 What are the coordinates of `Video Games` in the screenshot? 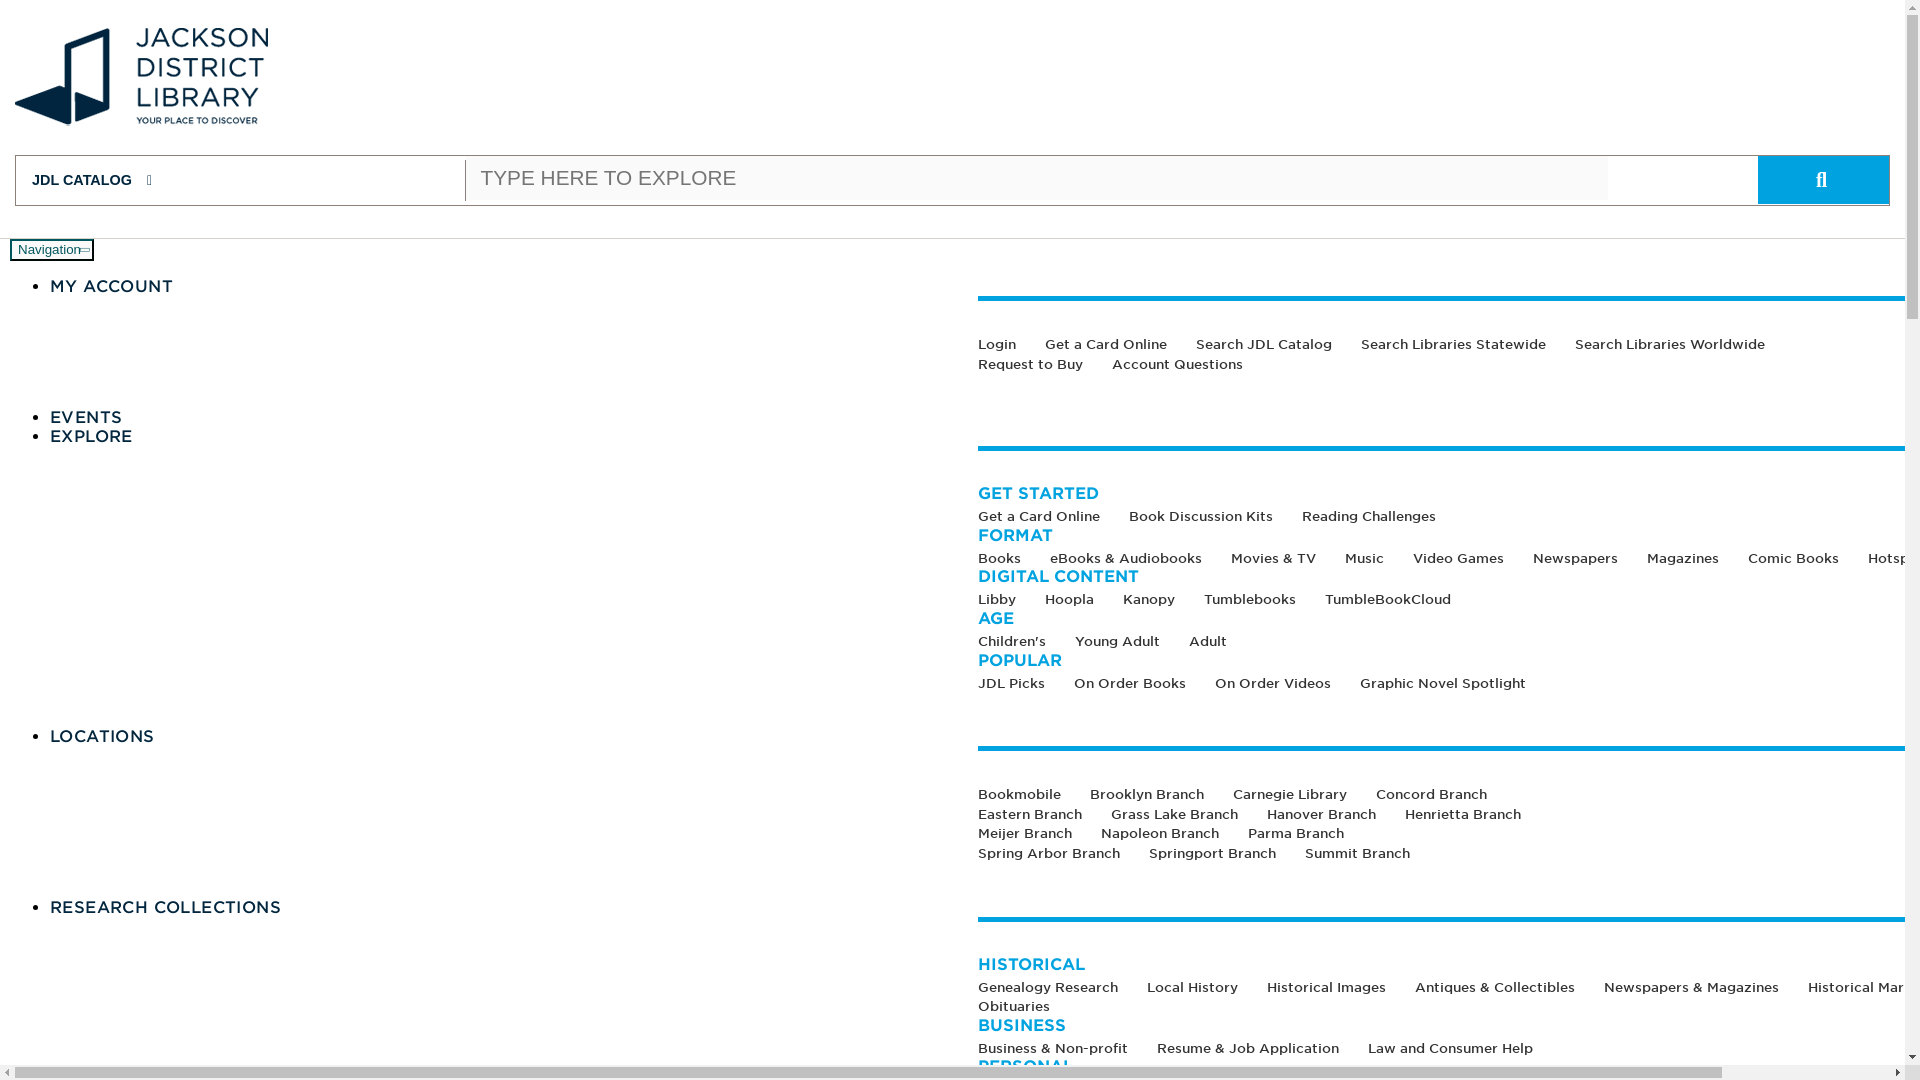 It's located at (1472, 562).